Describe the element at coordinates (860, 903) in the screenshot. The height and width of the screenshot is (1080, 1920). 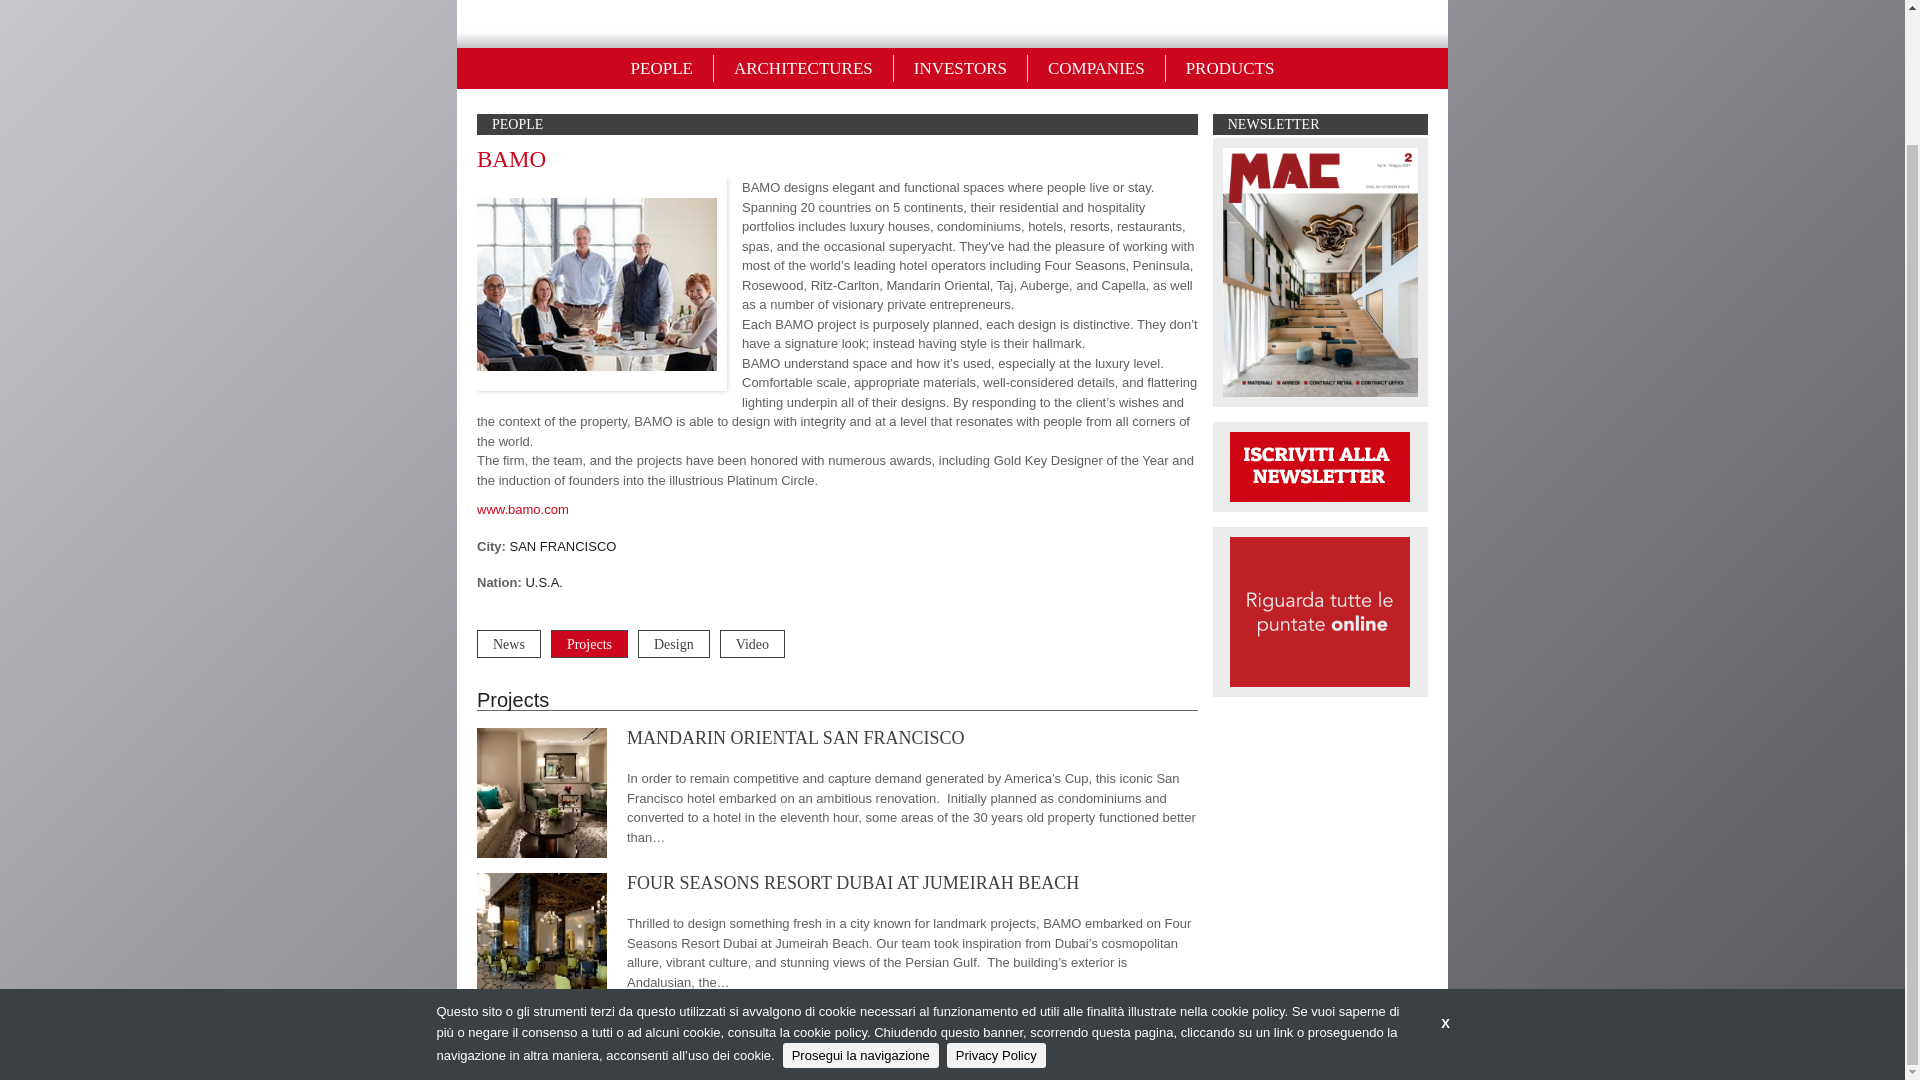
I see `Prosegui la navigazione` at that location.